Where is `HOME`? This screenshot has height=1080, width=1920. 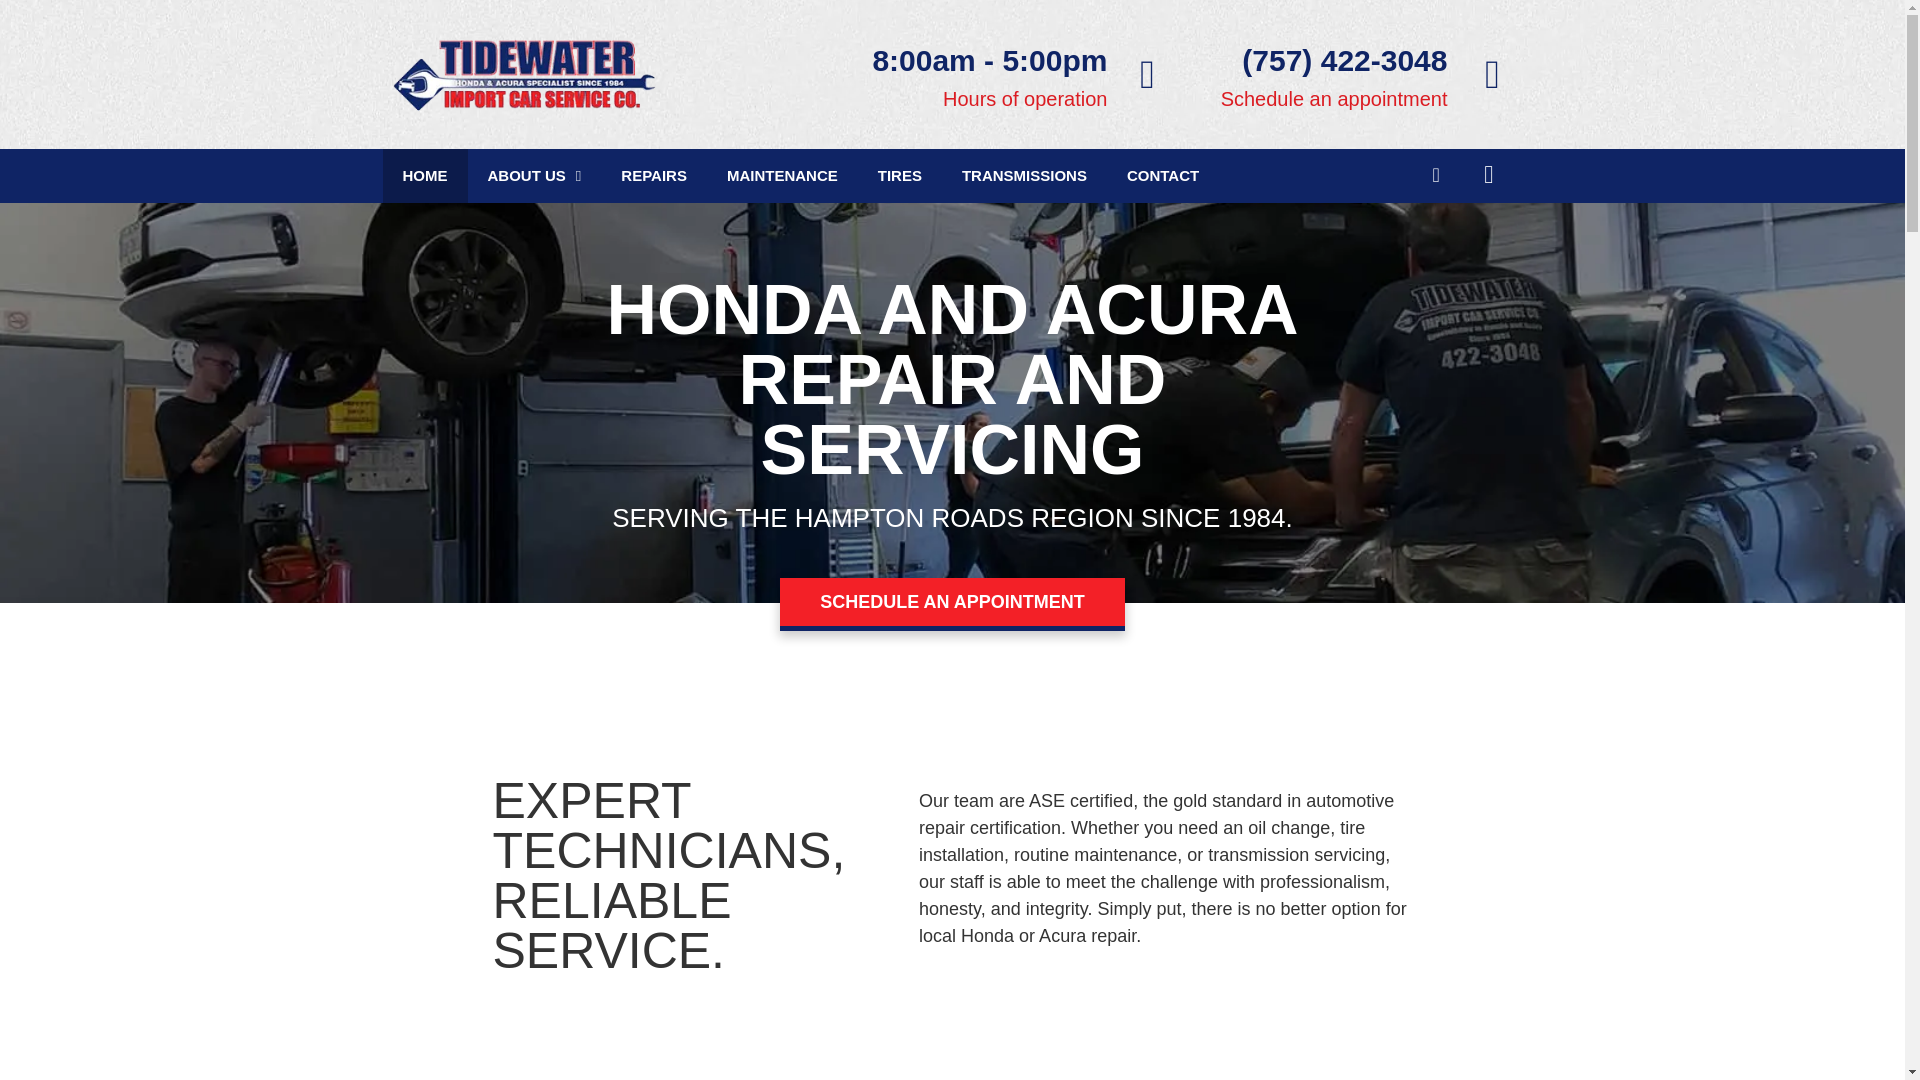
HOME is located at coordinates (424, 176).